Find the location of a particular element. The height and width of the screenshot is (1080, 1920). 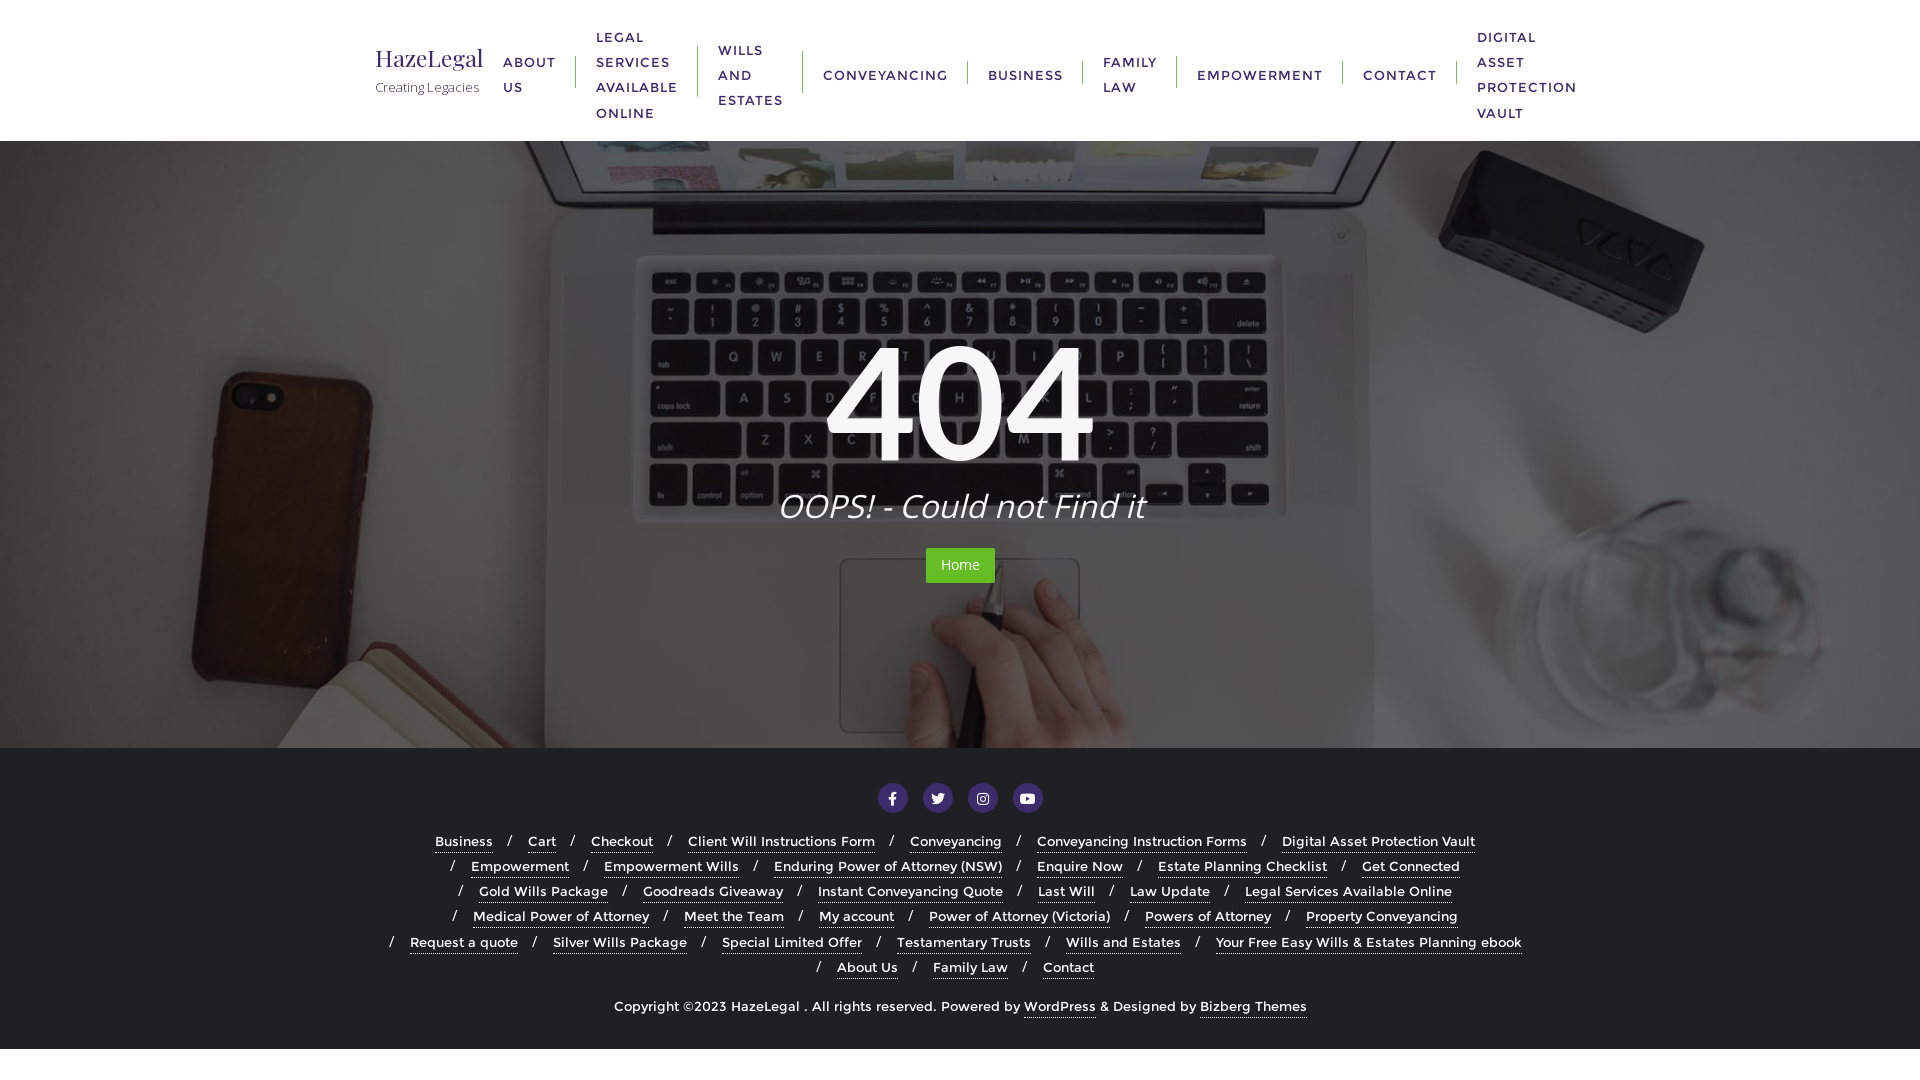

Meet the Team is located at coordinates (734, 916).